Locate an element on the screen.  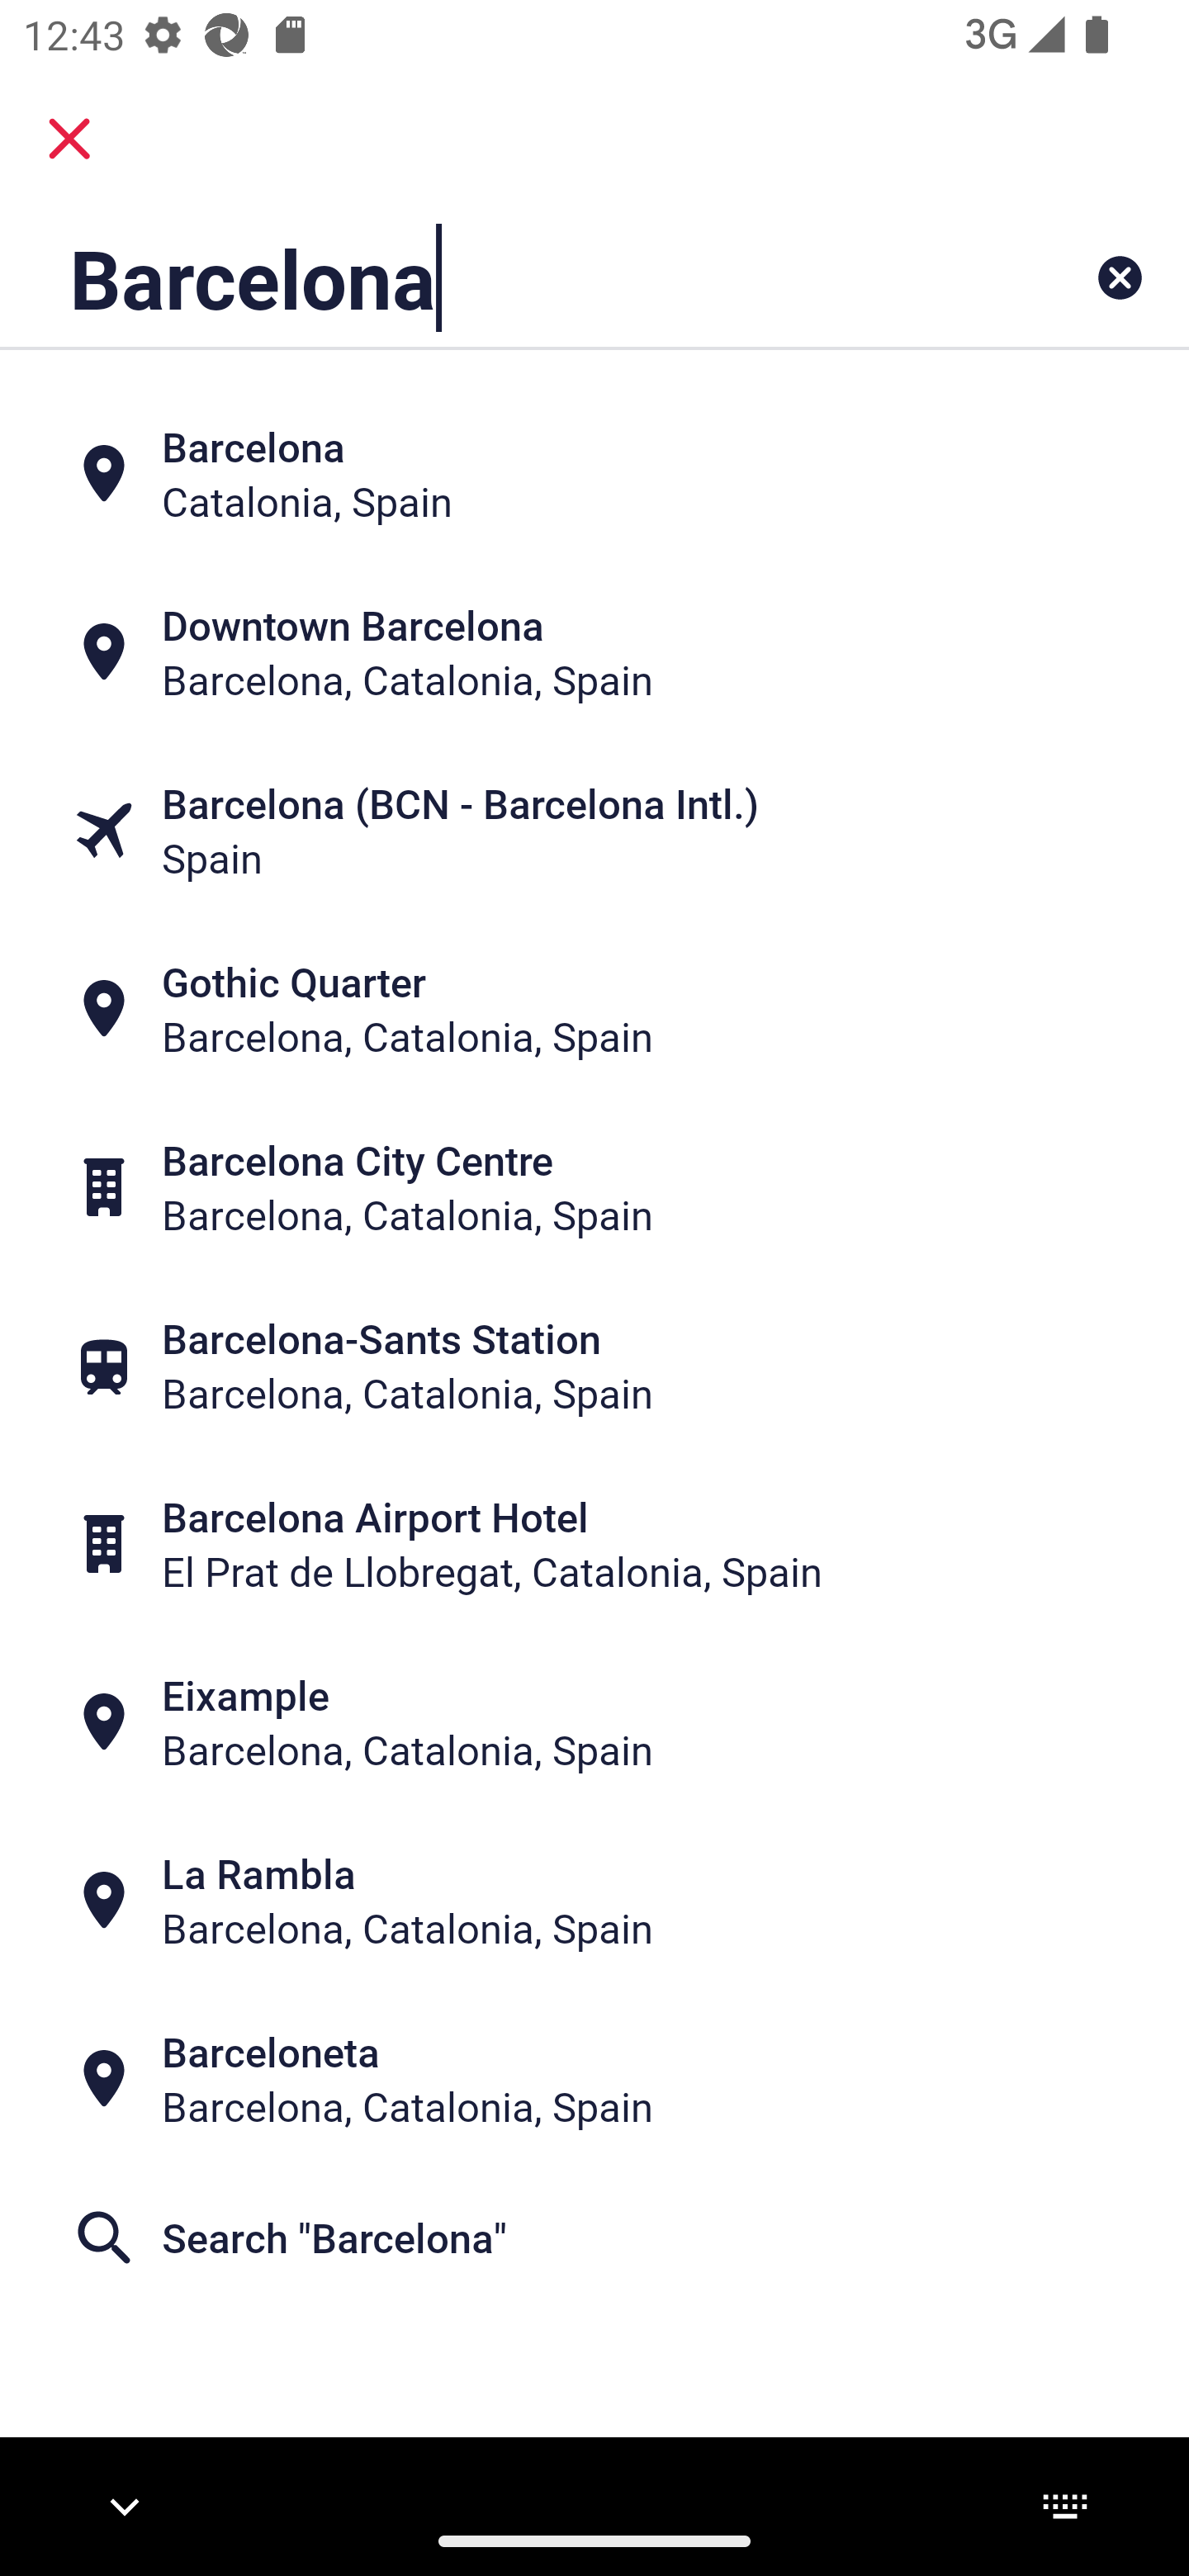
Search "Barcelona" is located at coordinates (594, 2238).